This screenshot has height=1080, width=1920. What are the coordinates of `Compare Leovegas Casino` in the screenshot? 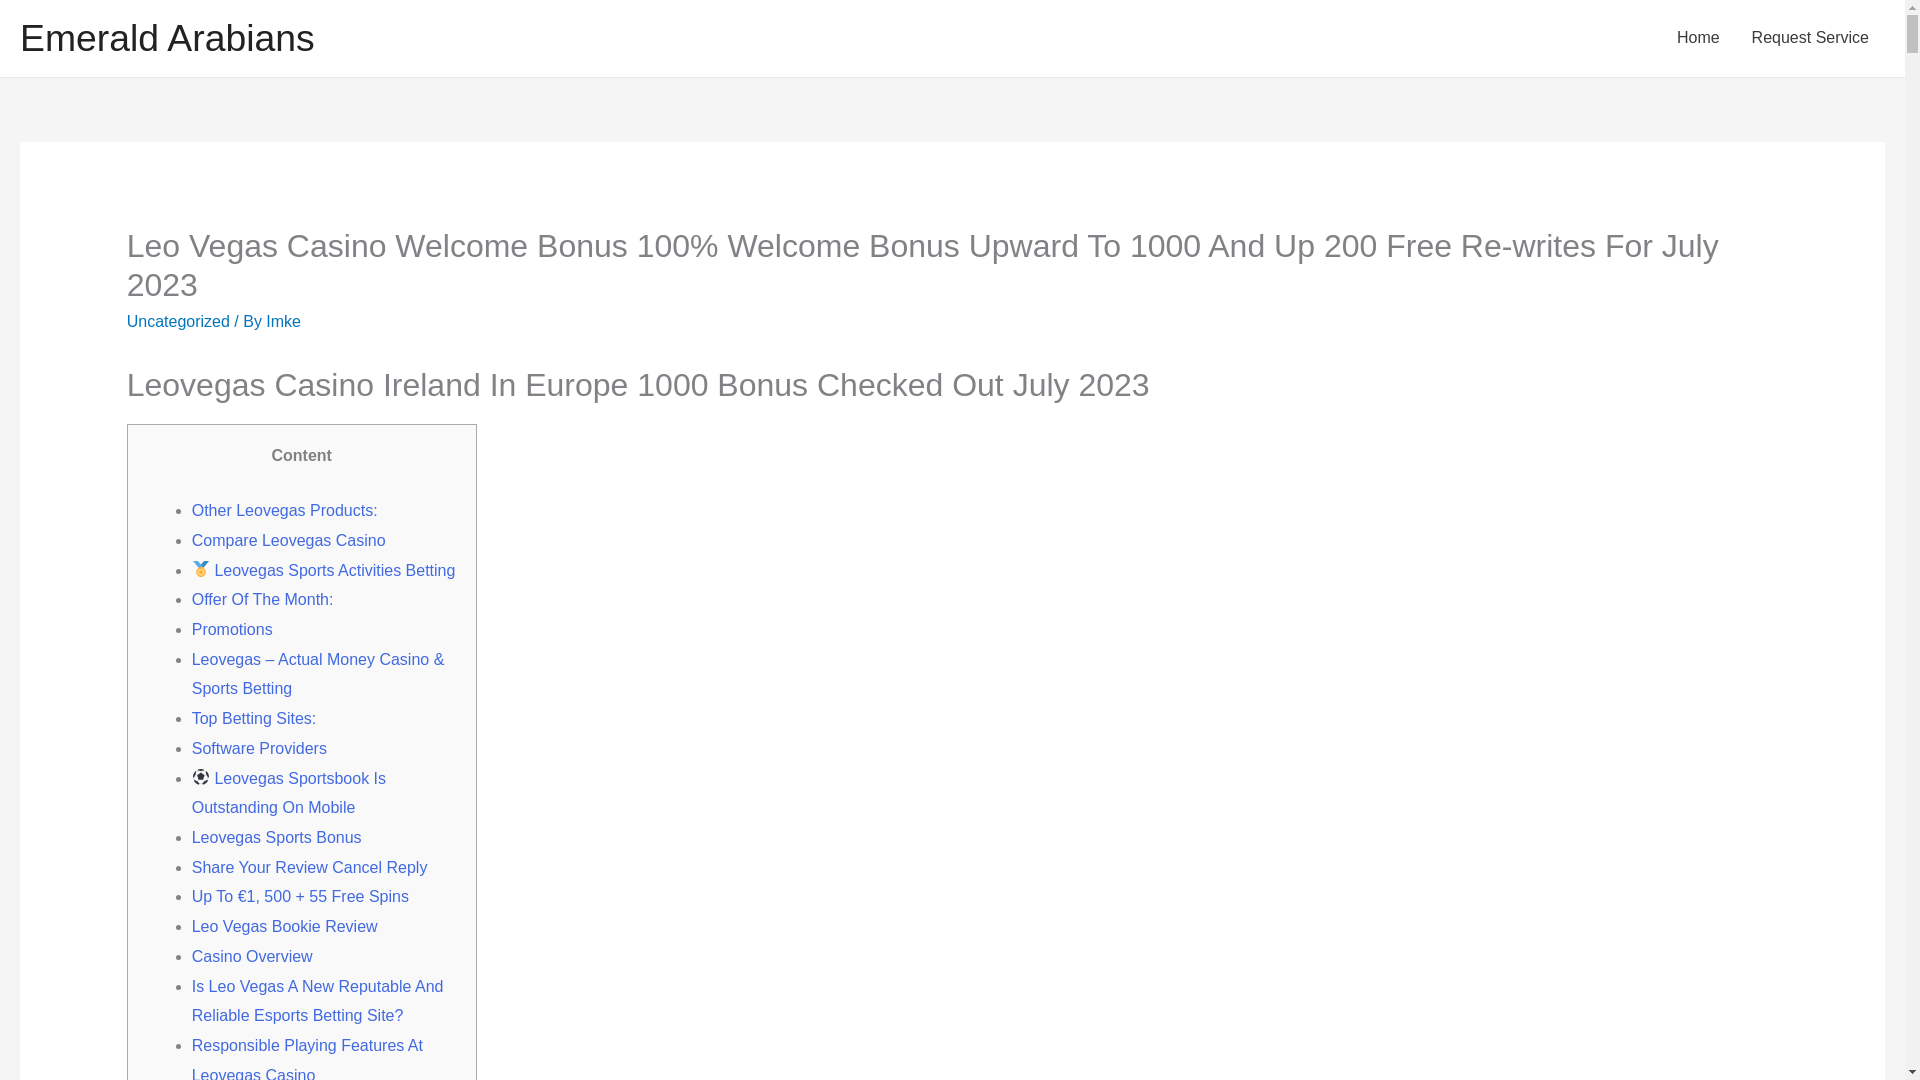 It's located at (288, 540).